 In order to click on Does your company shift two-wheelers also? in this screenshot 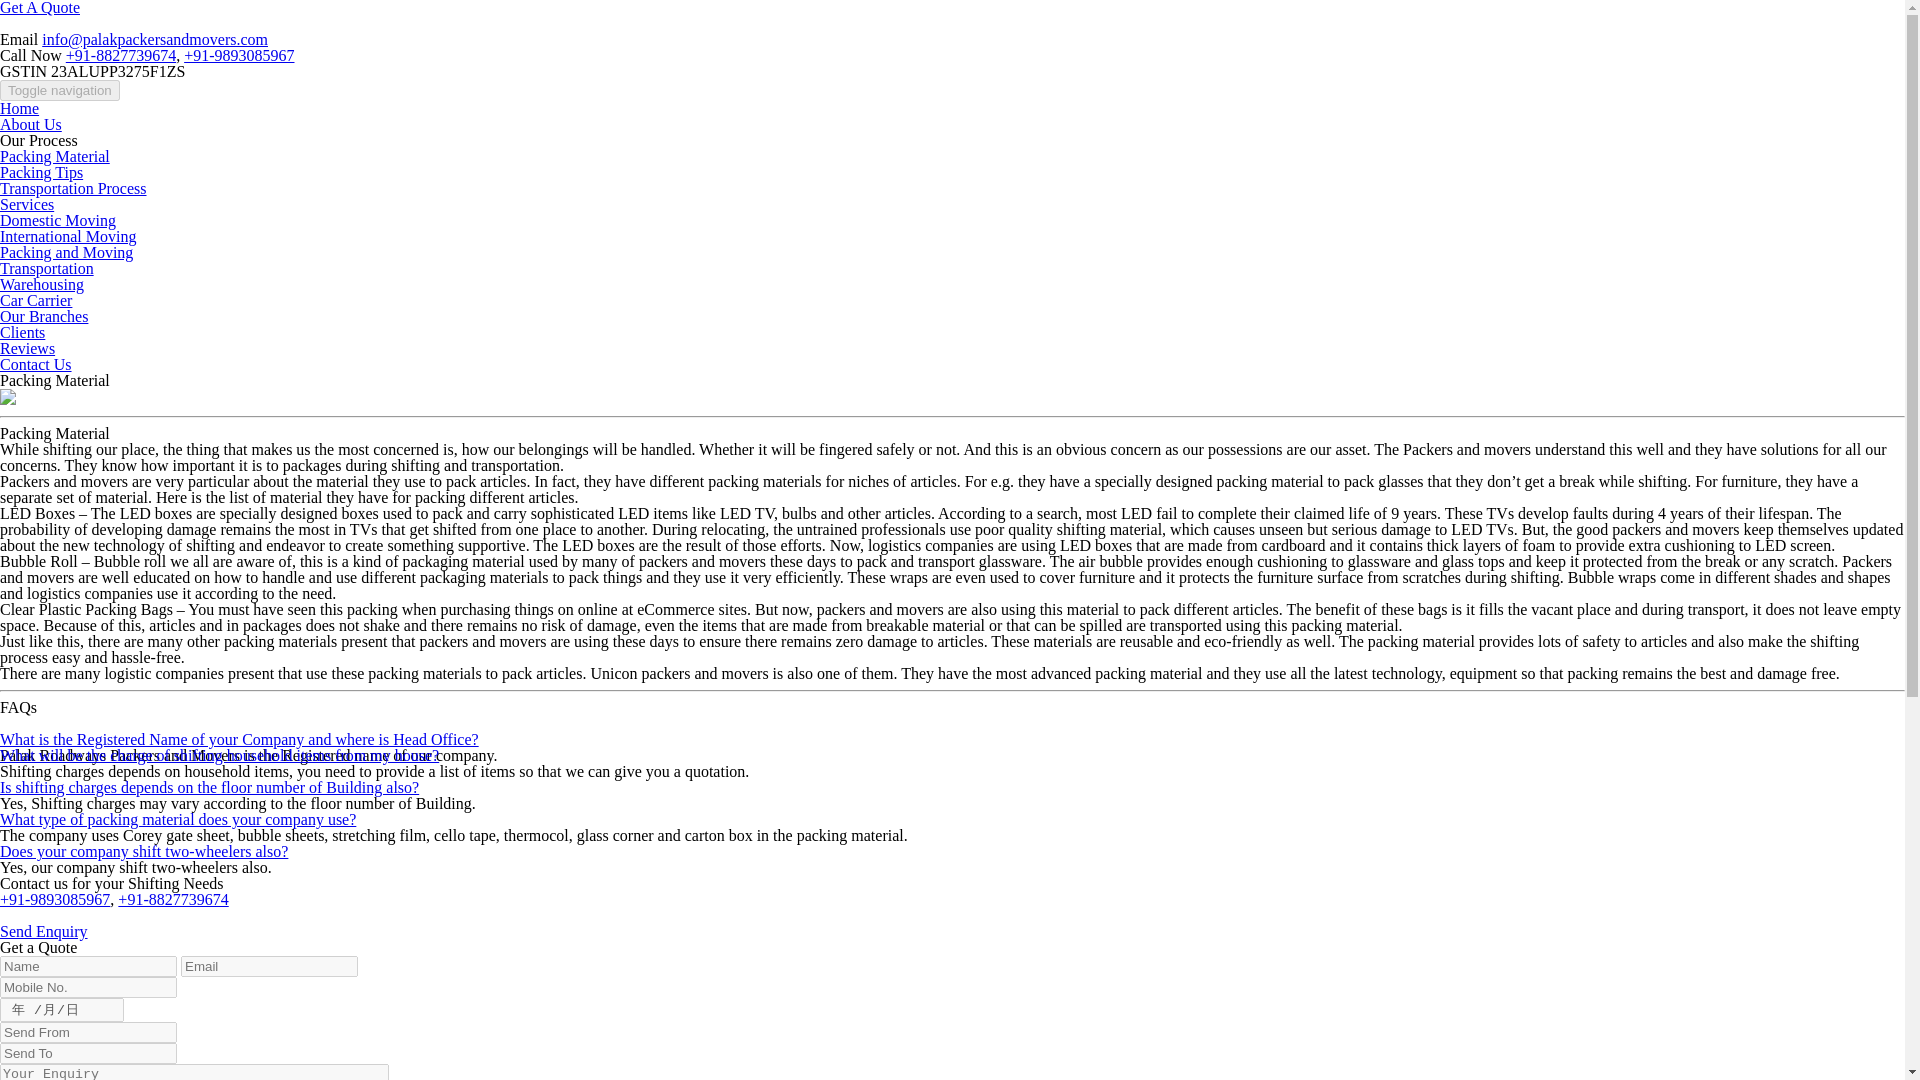, I will do `click(144, 851)`.